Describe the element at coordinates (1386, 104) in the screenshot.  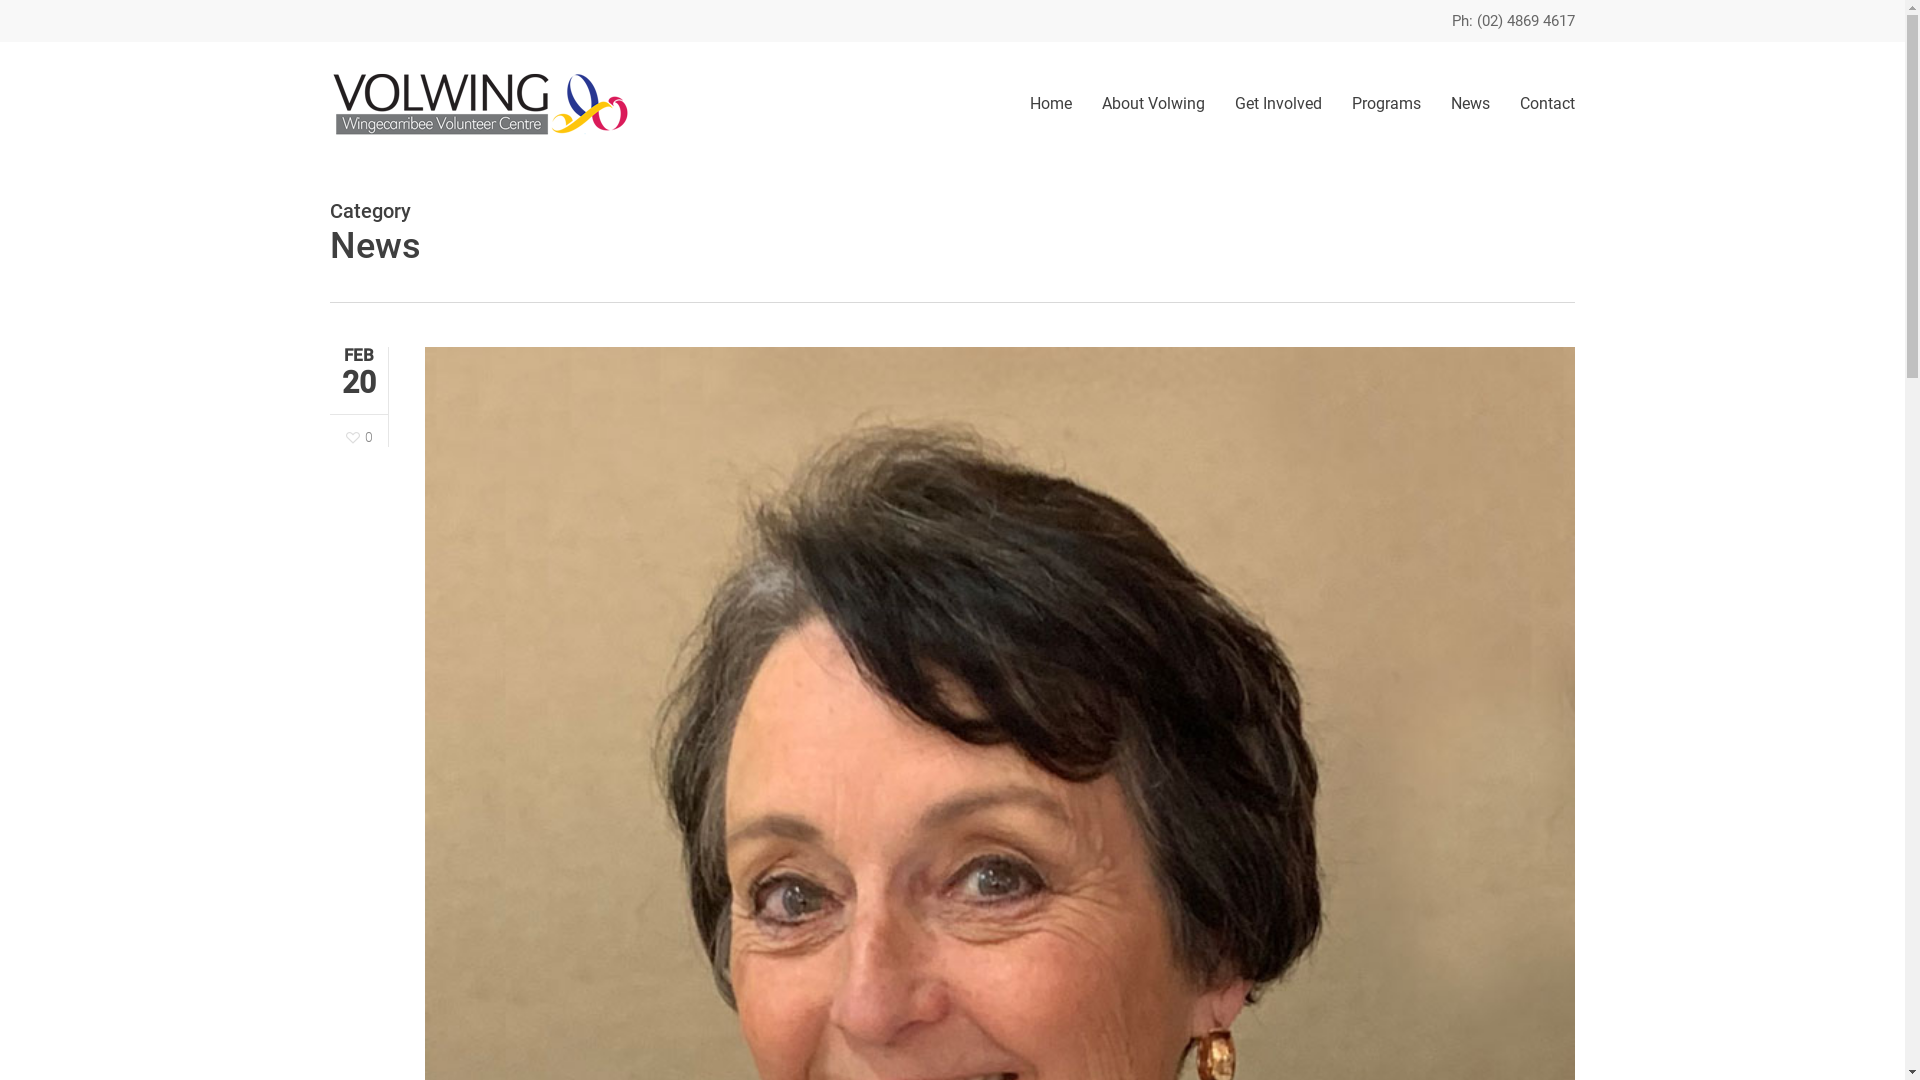
I see `Programs` at that location.